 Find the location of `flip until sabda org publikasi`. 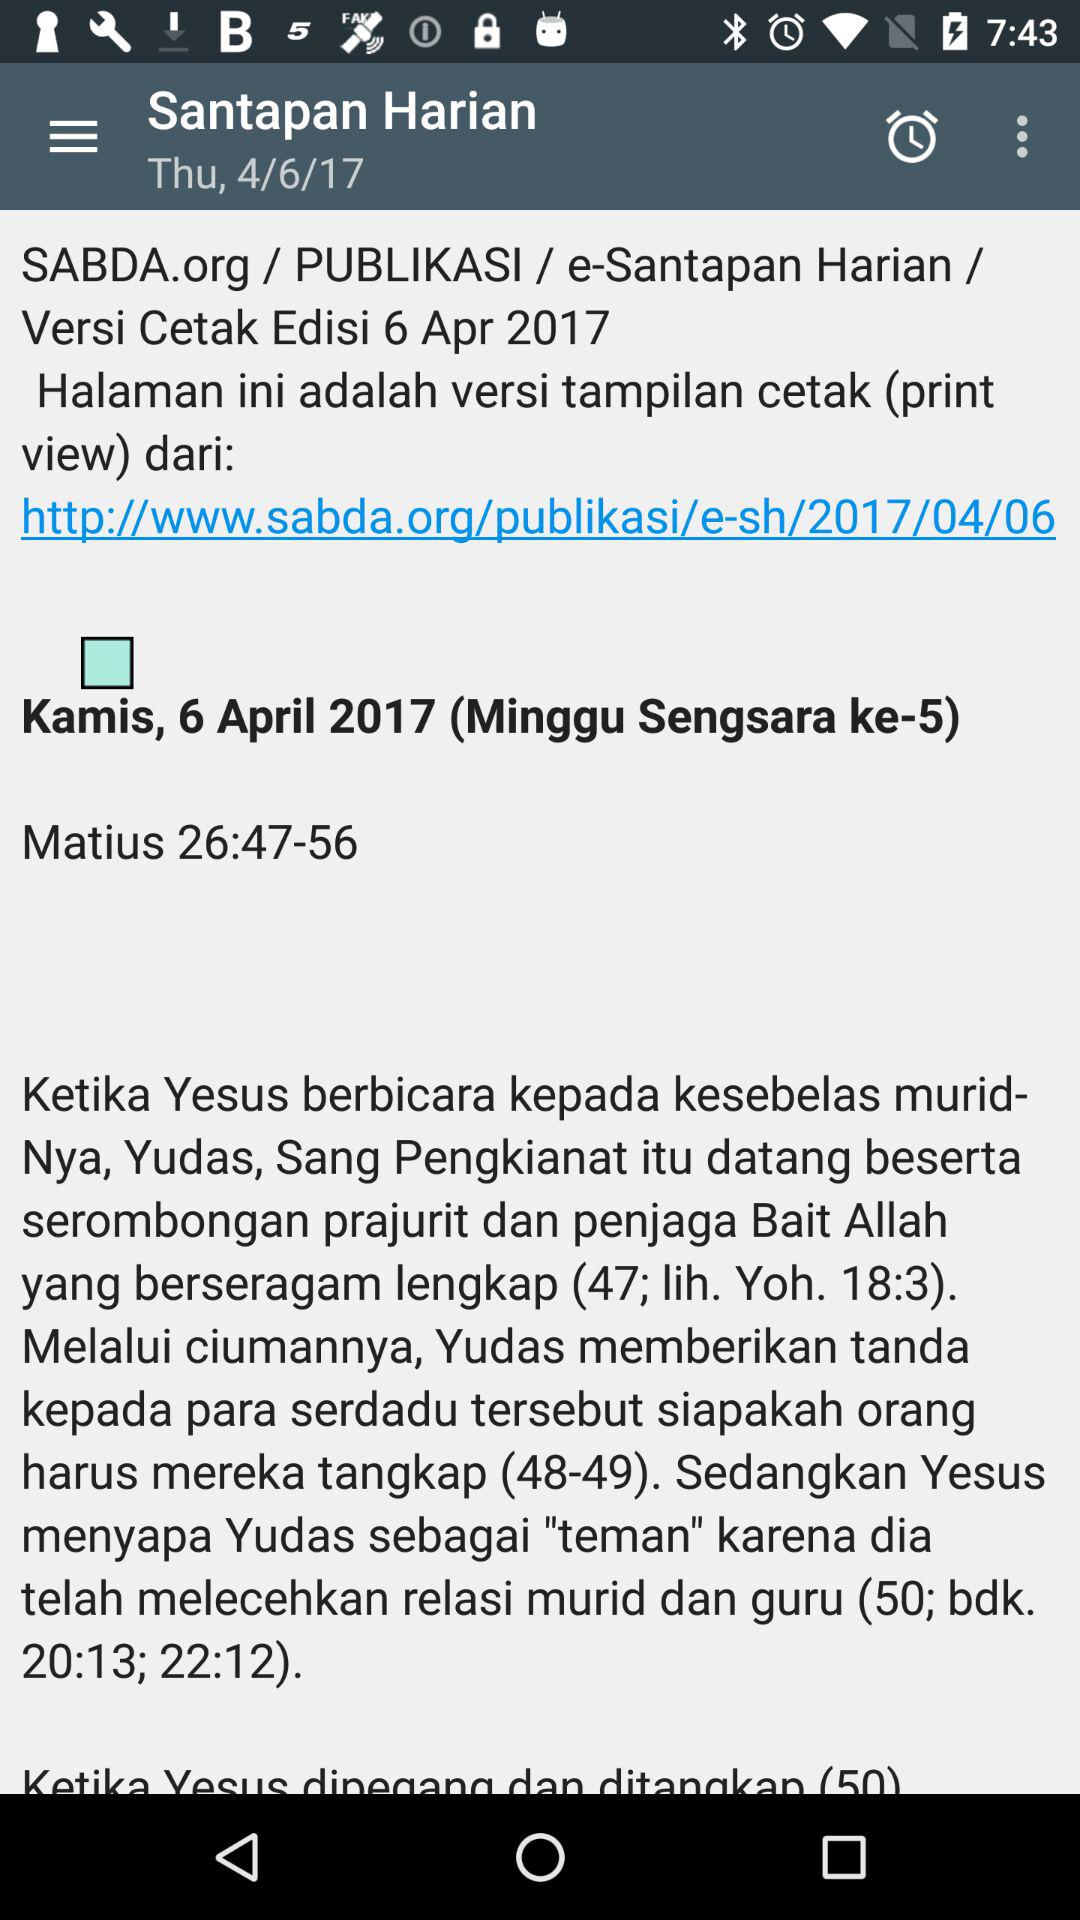

flip until sabda org publikasi is located at coordinates (540, 1002).